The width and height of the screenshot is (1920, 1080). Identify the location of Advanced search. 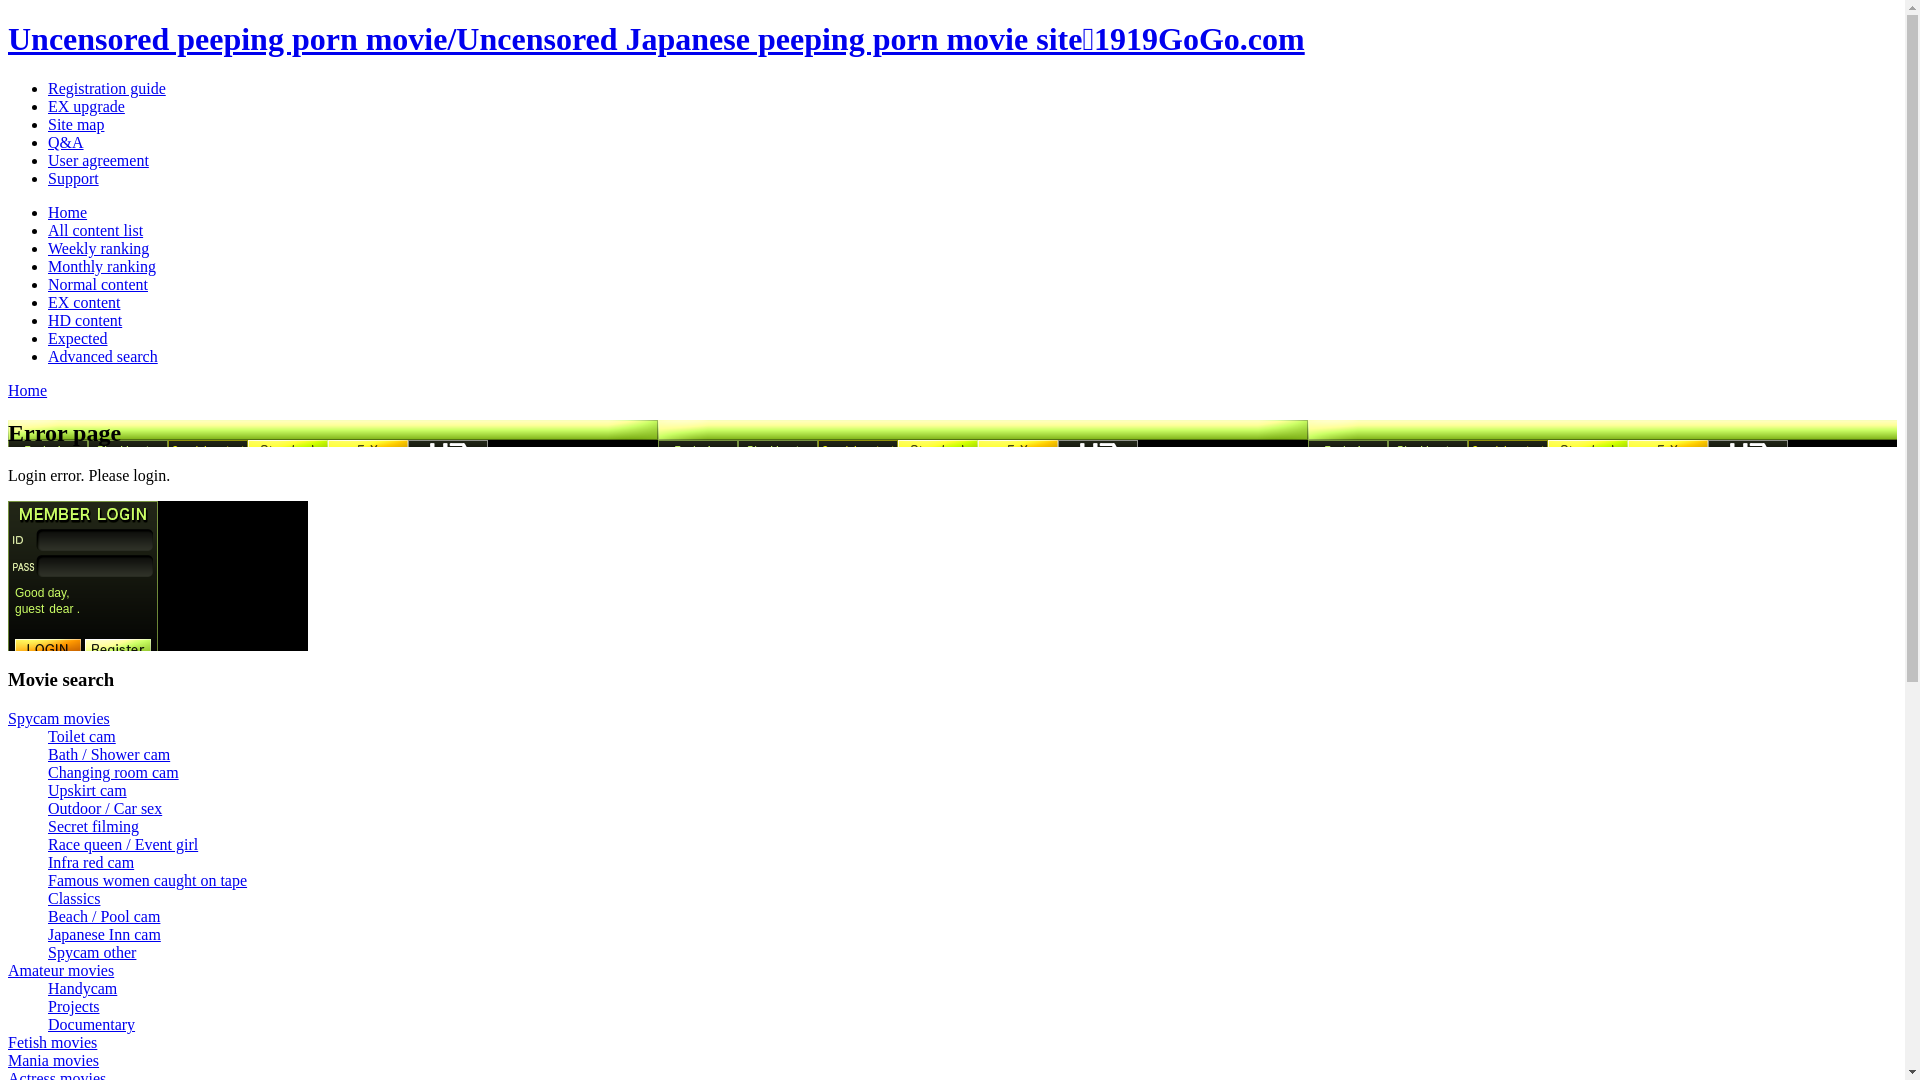
(103, 356).